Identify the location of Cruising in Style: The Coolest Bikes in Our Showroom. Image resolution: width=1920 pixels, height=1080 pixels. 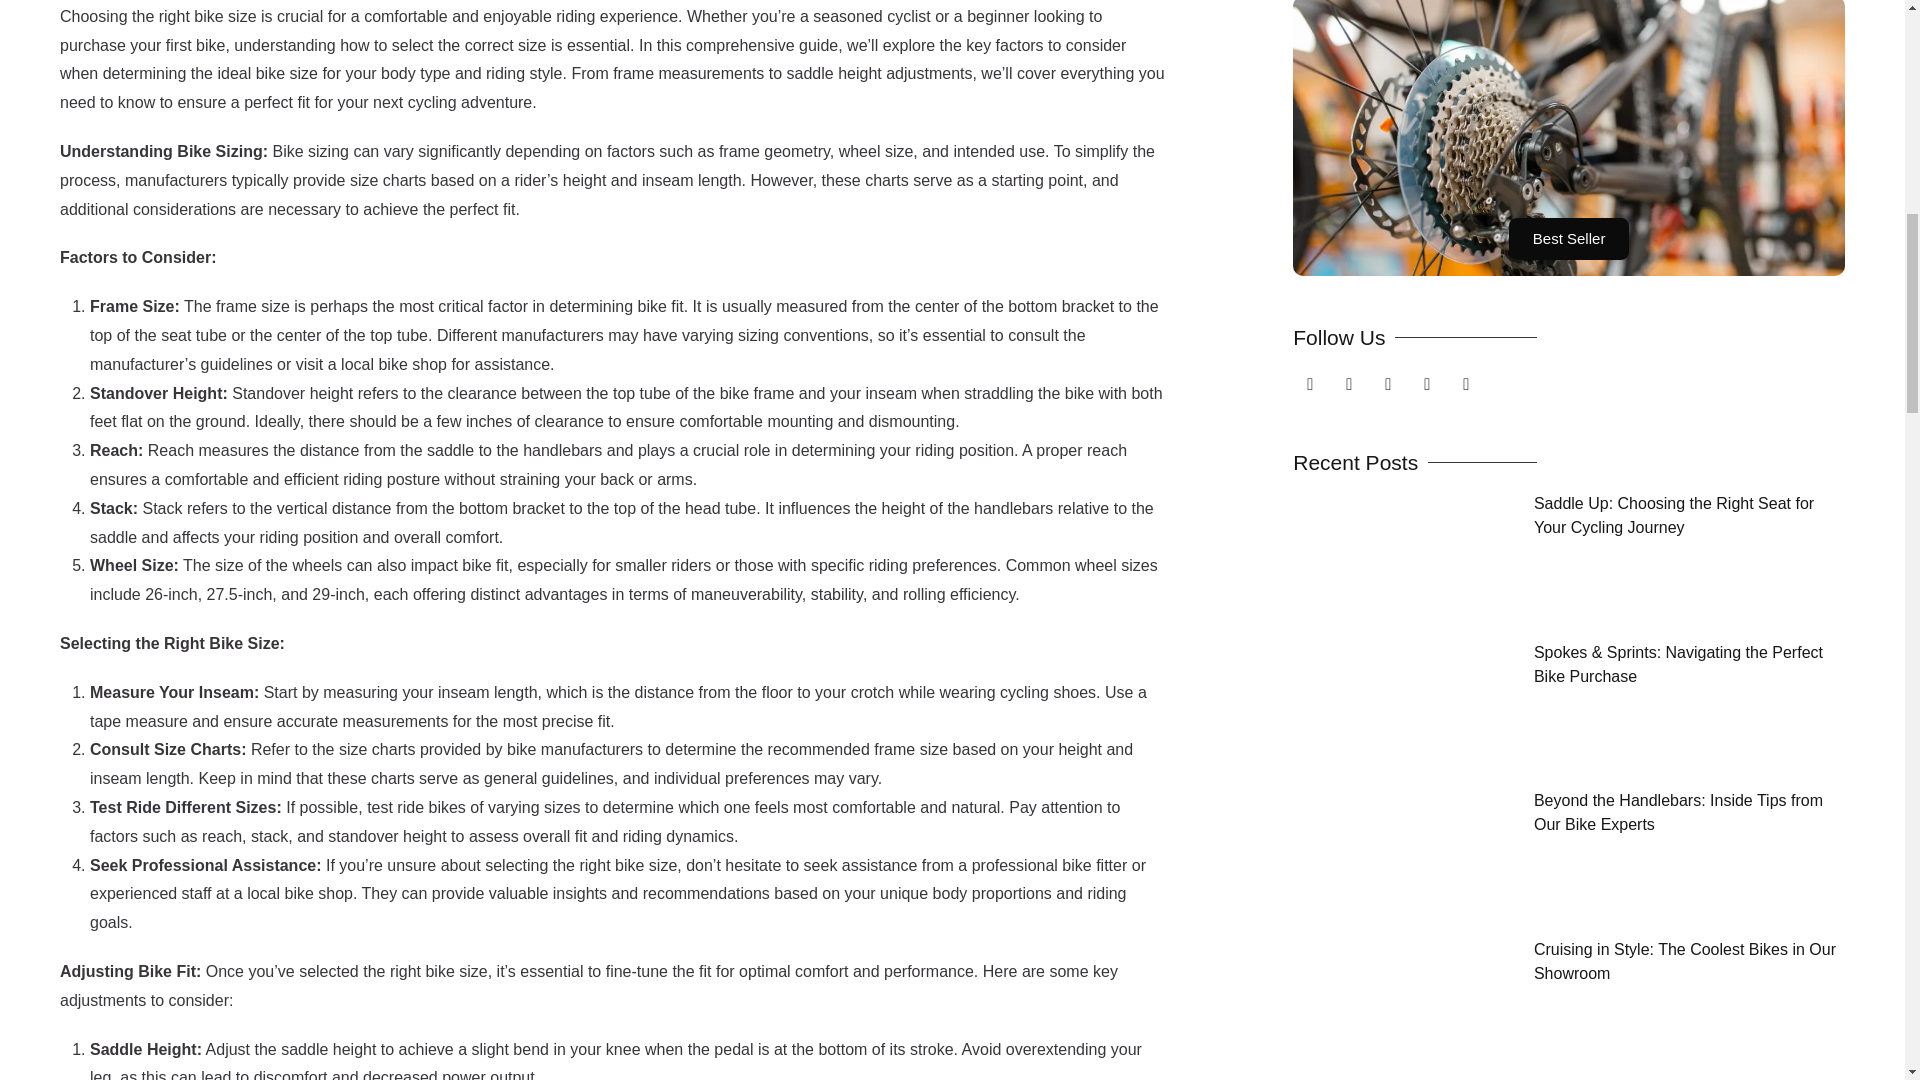
(1684, 960).